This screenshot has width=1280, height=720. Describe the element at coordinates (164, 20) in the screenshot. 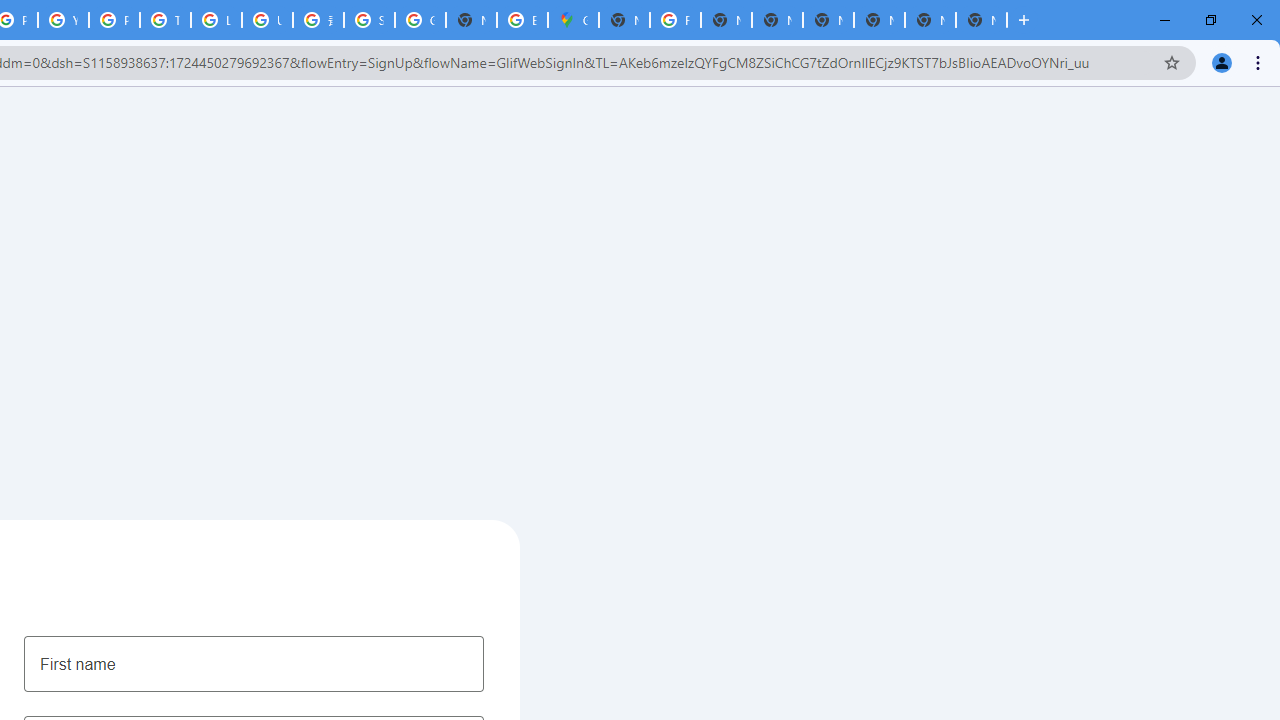

I see `Tips & tricks for Chrome - Google Chrome Help` at that location.